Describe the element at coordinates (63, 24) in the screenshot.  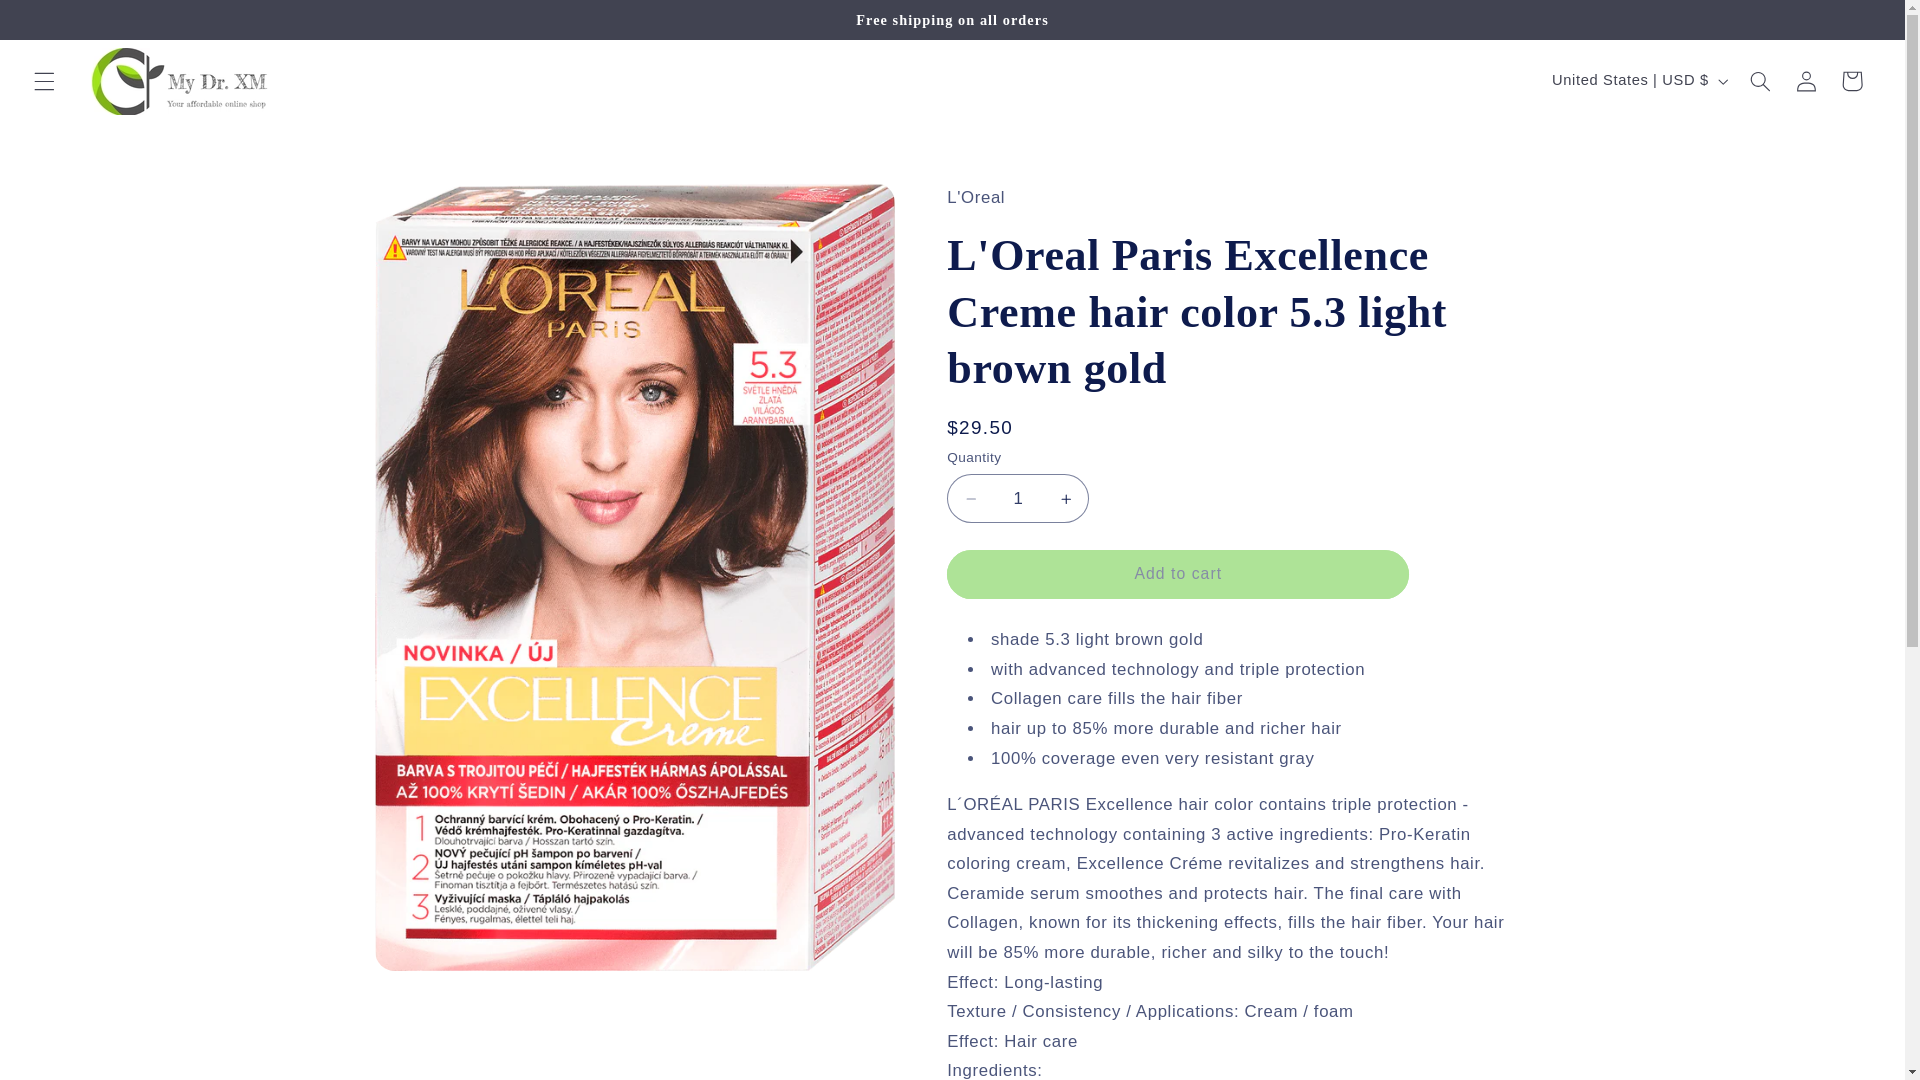
I see `Skip to content` at that location.